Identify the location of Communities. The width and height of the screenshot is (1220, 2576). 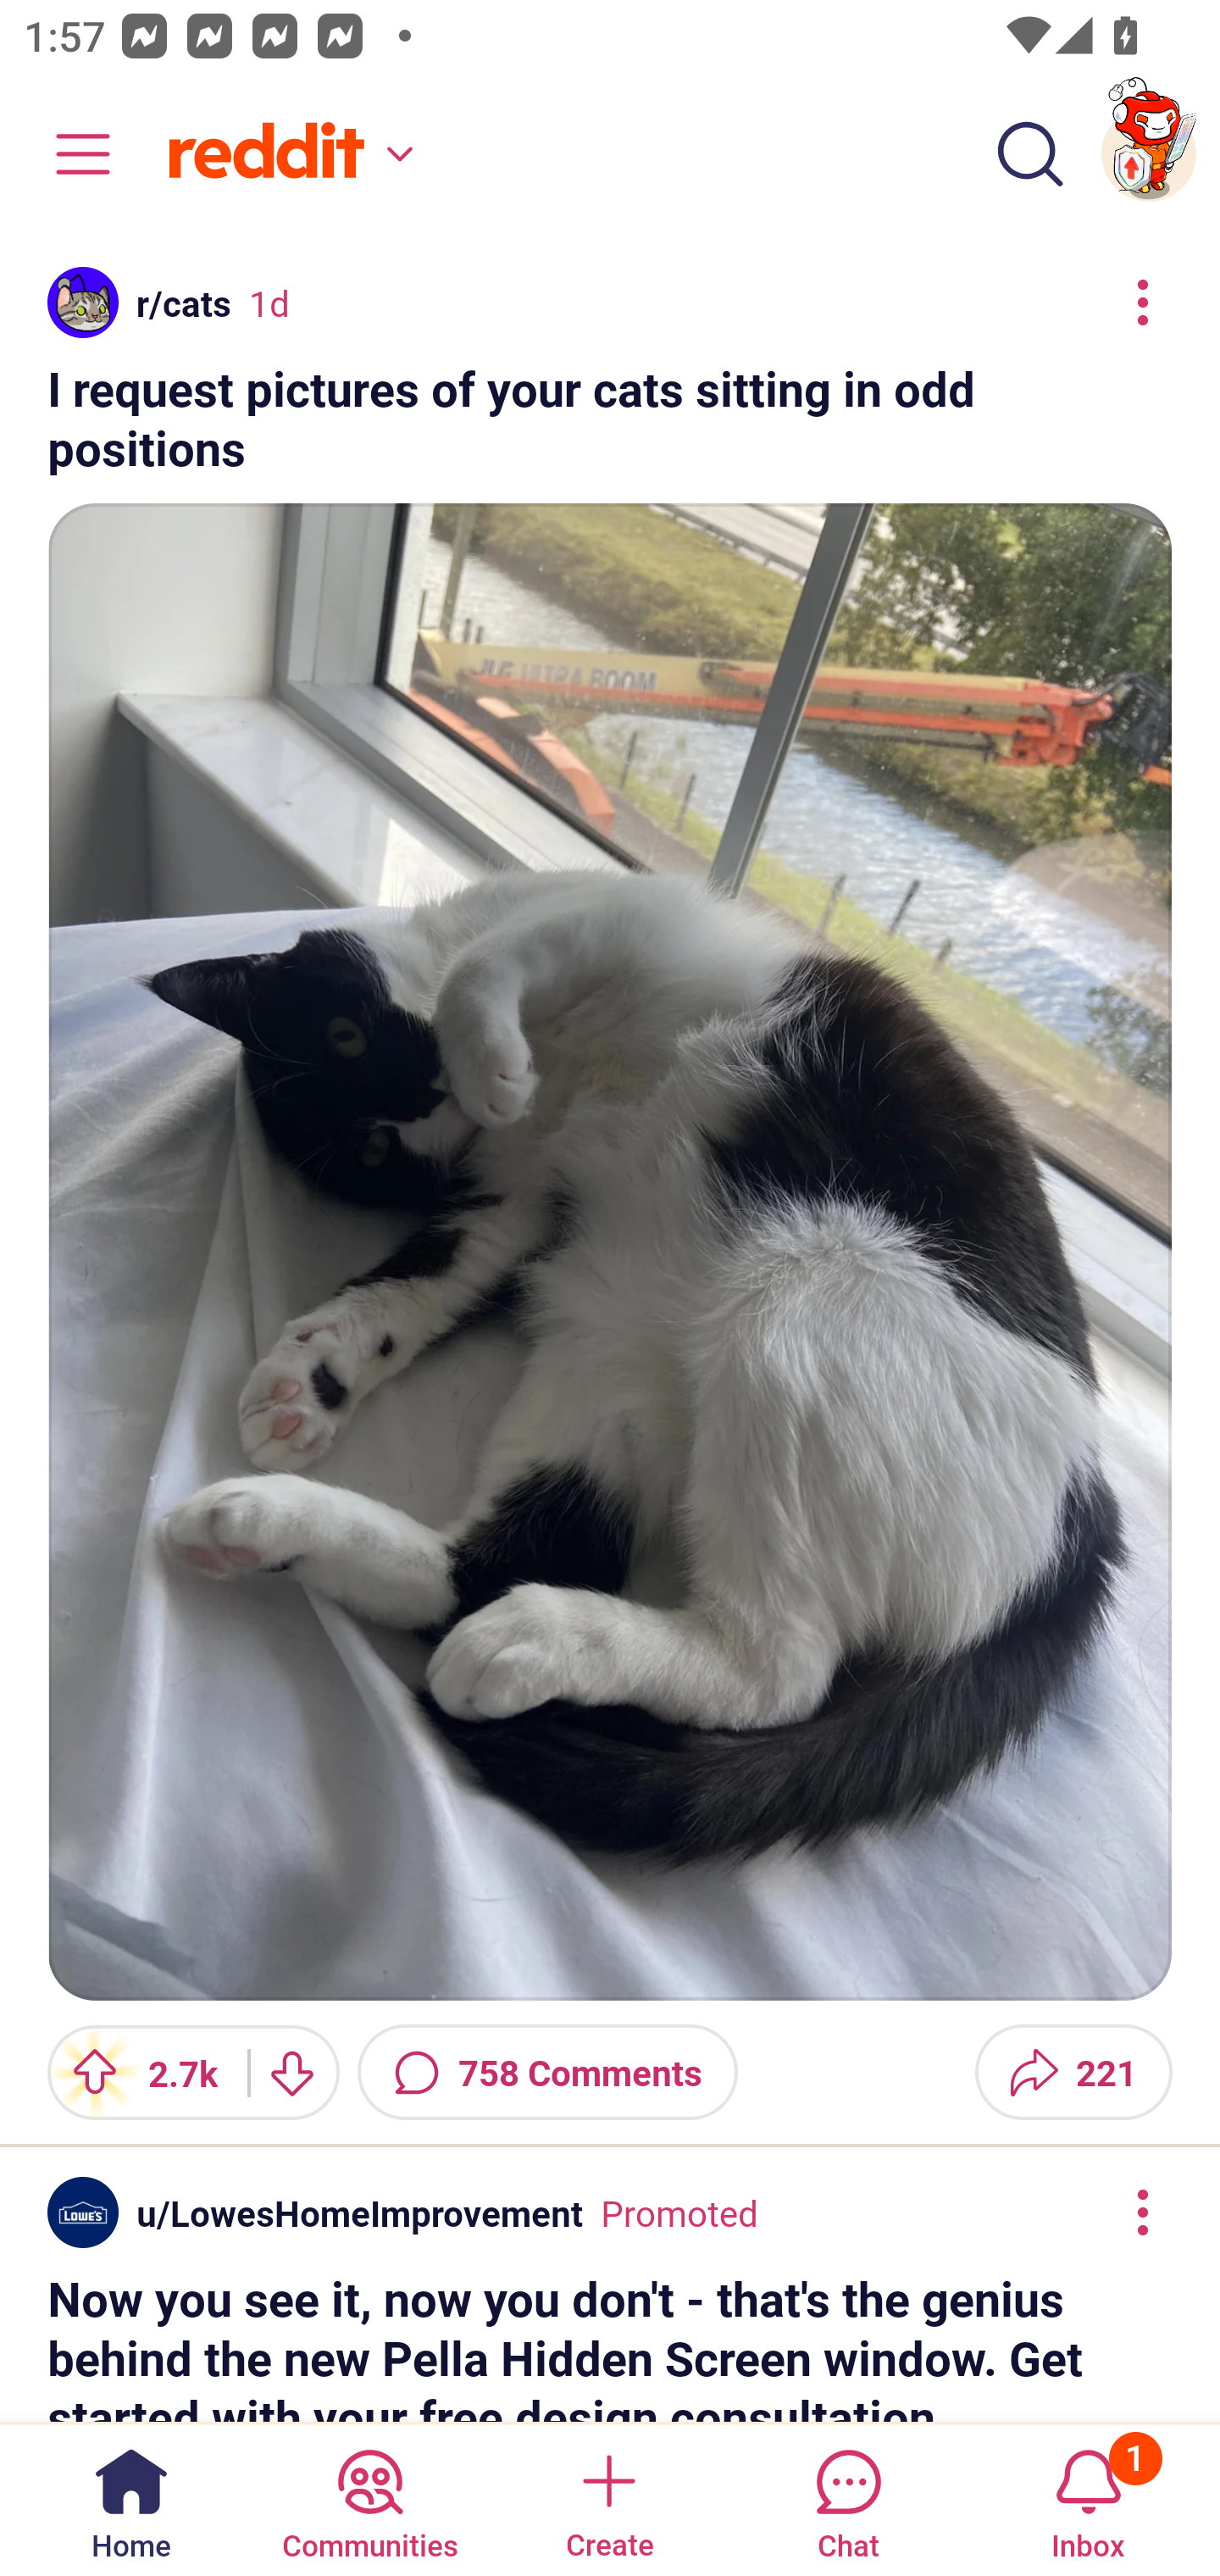
(369, 2498).